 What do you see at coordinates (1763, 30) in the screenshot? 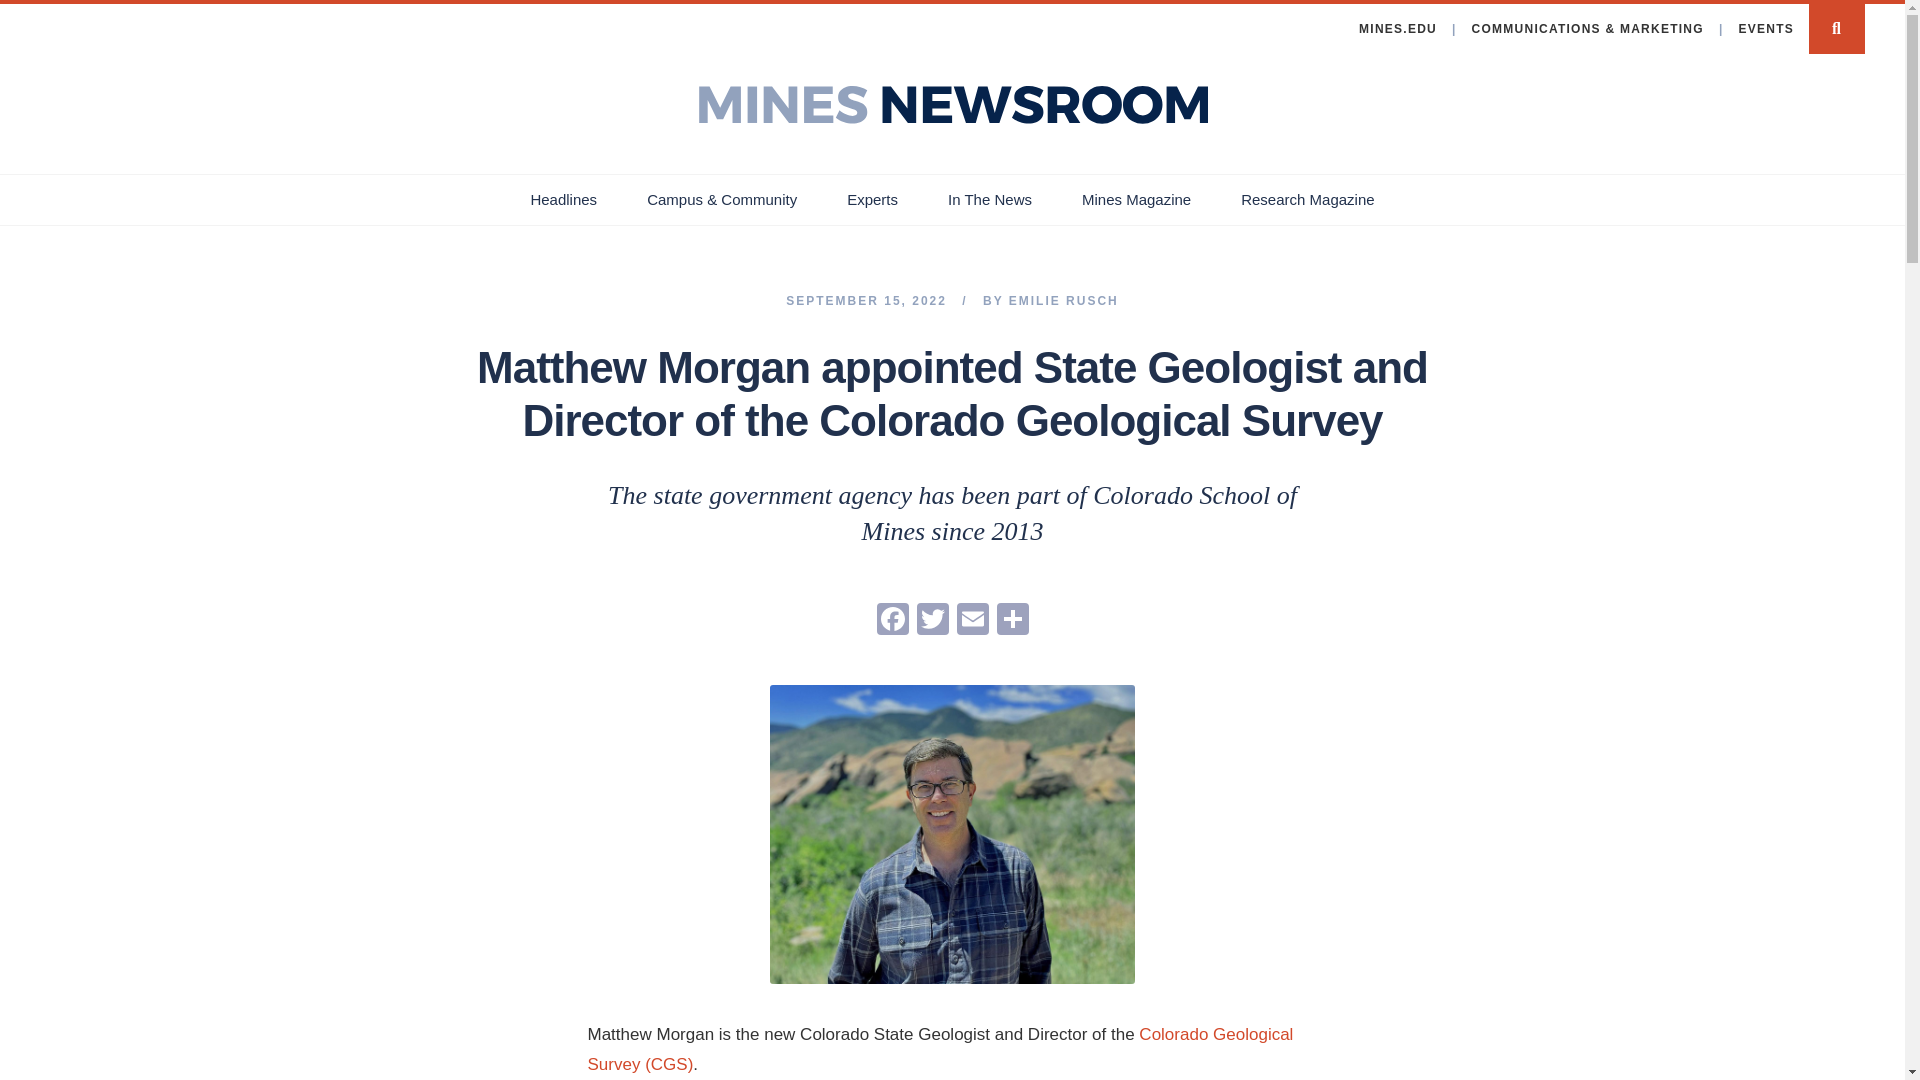
I see `EVENTS` at bounding box center [1763, 30].